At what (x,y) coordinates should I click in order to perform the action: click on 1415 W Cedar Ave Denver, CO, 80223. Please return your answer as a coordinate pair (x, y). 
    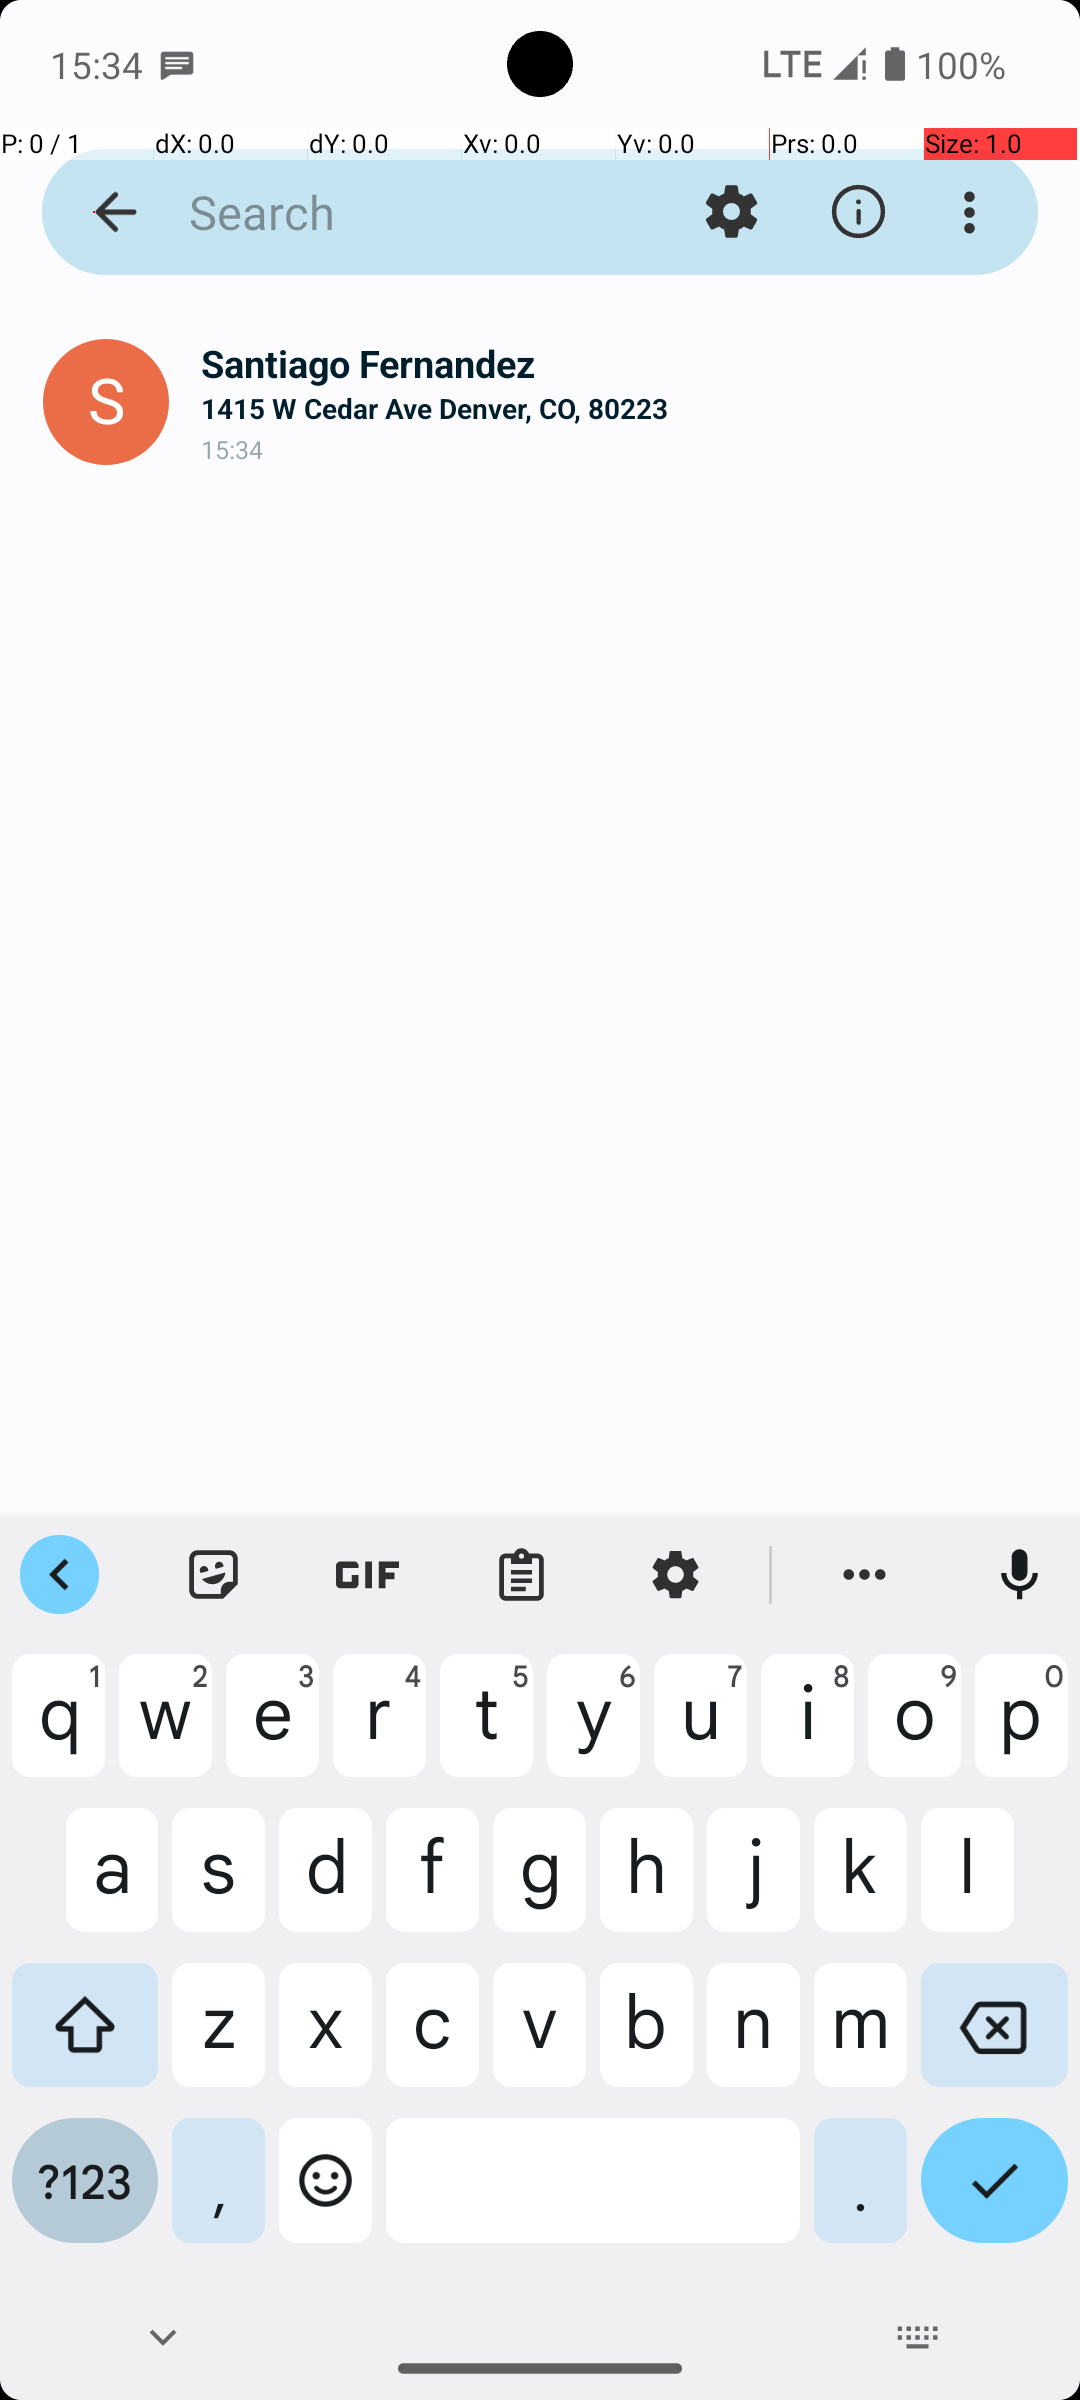
    Looking at the image, I should click on (624, 408).